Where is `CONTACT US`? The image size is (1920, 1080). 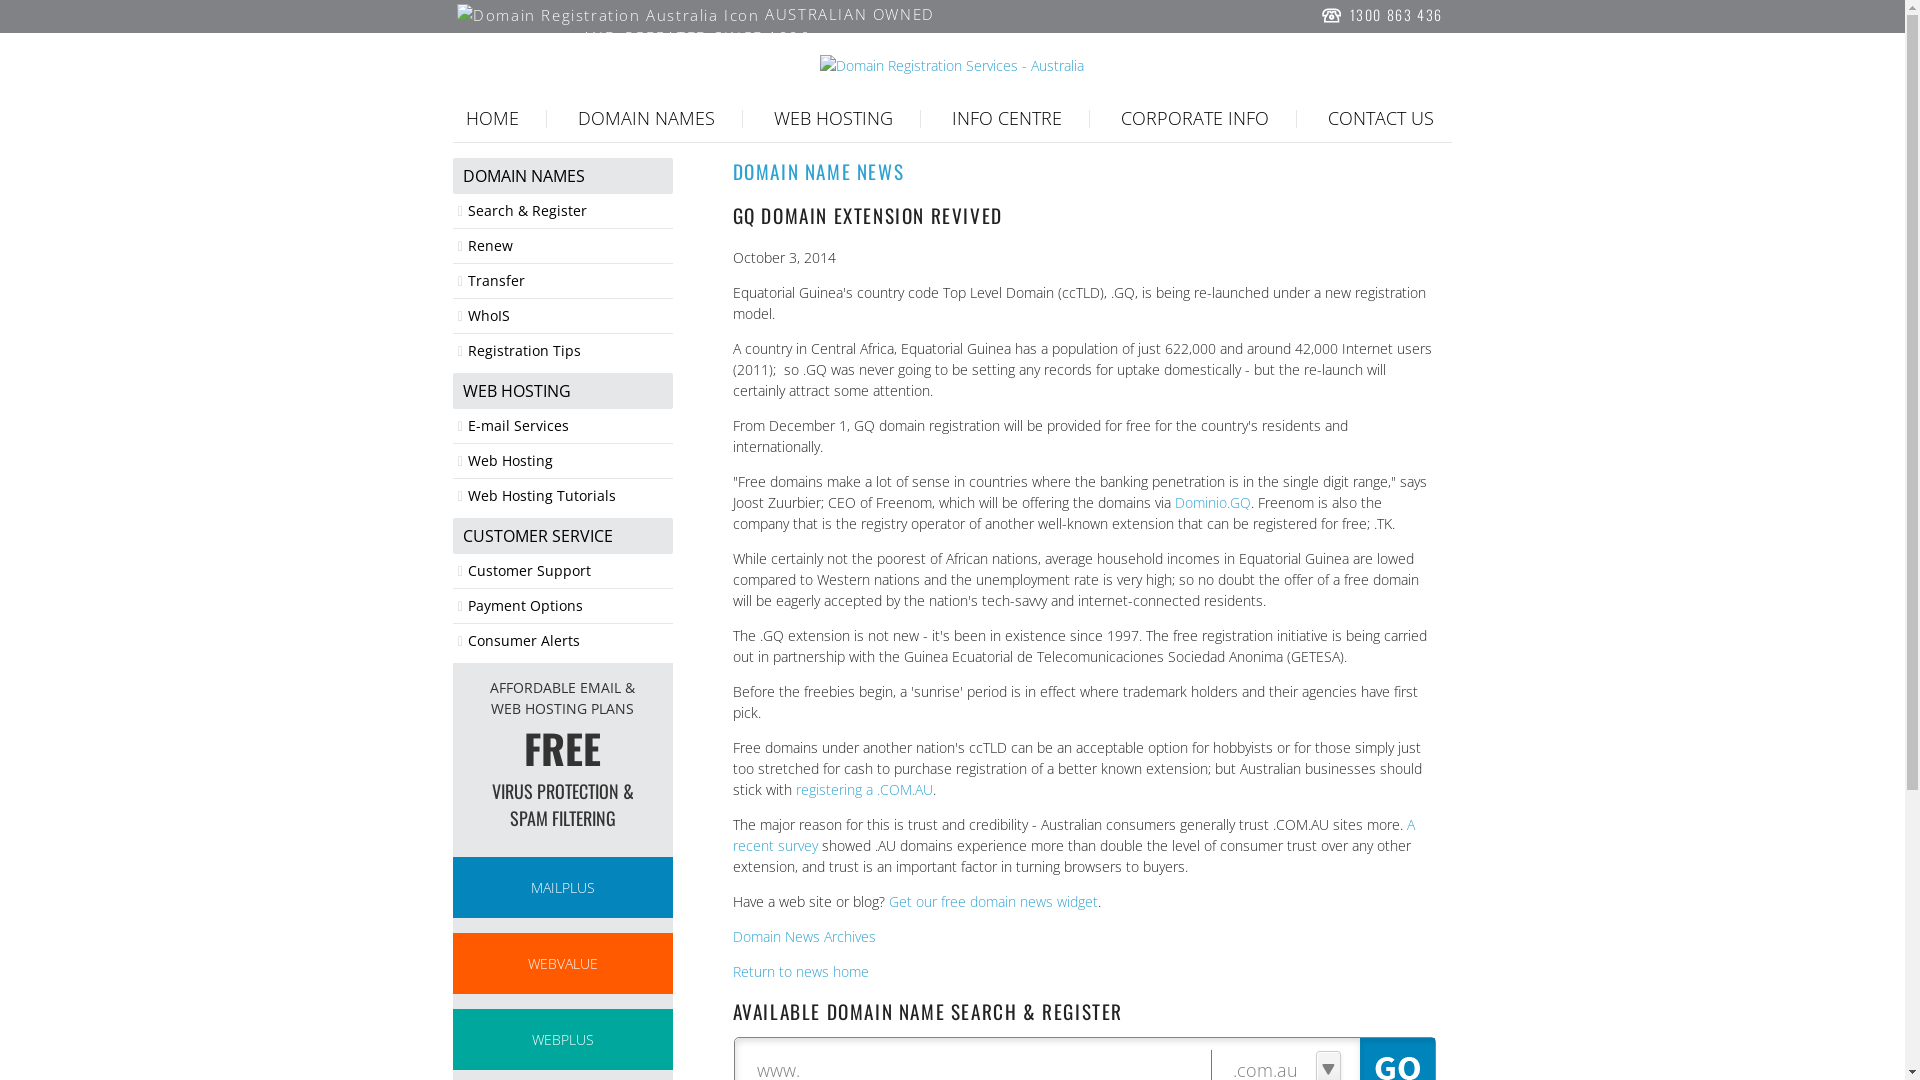 CONTACT US is located at coordinates (1381, 118).